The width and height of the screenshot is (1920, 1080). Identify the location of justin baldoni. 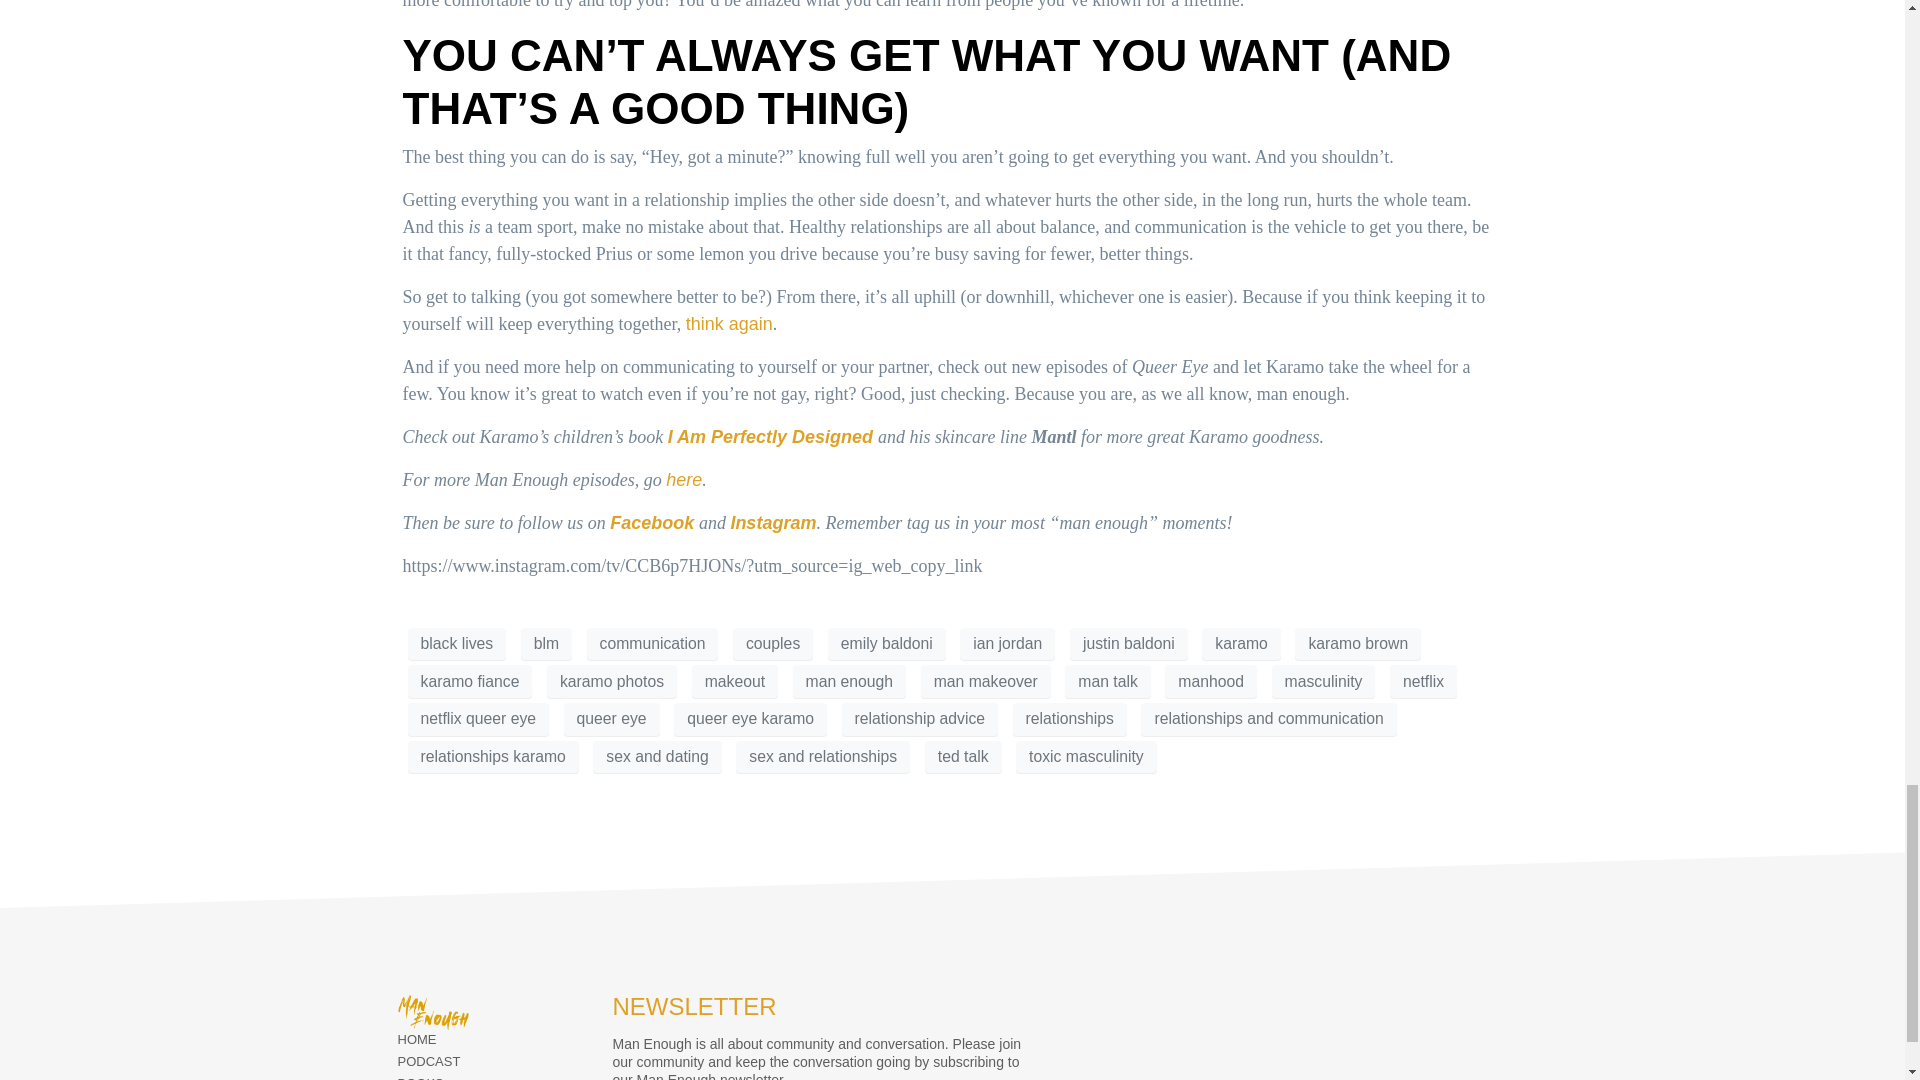
(1128, 644).